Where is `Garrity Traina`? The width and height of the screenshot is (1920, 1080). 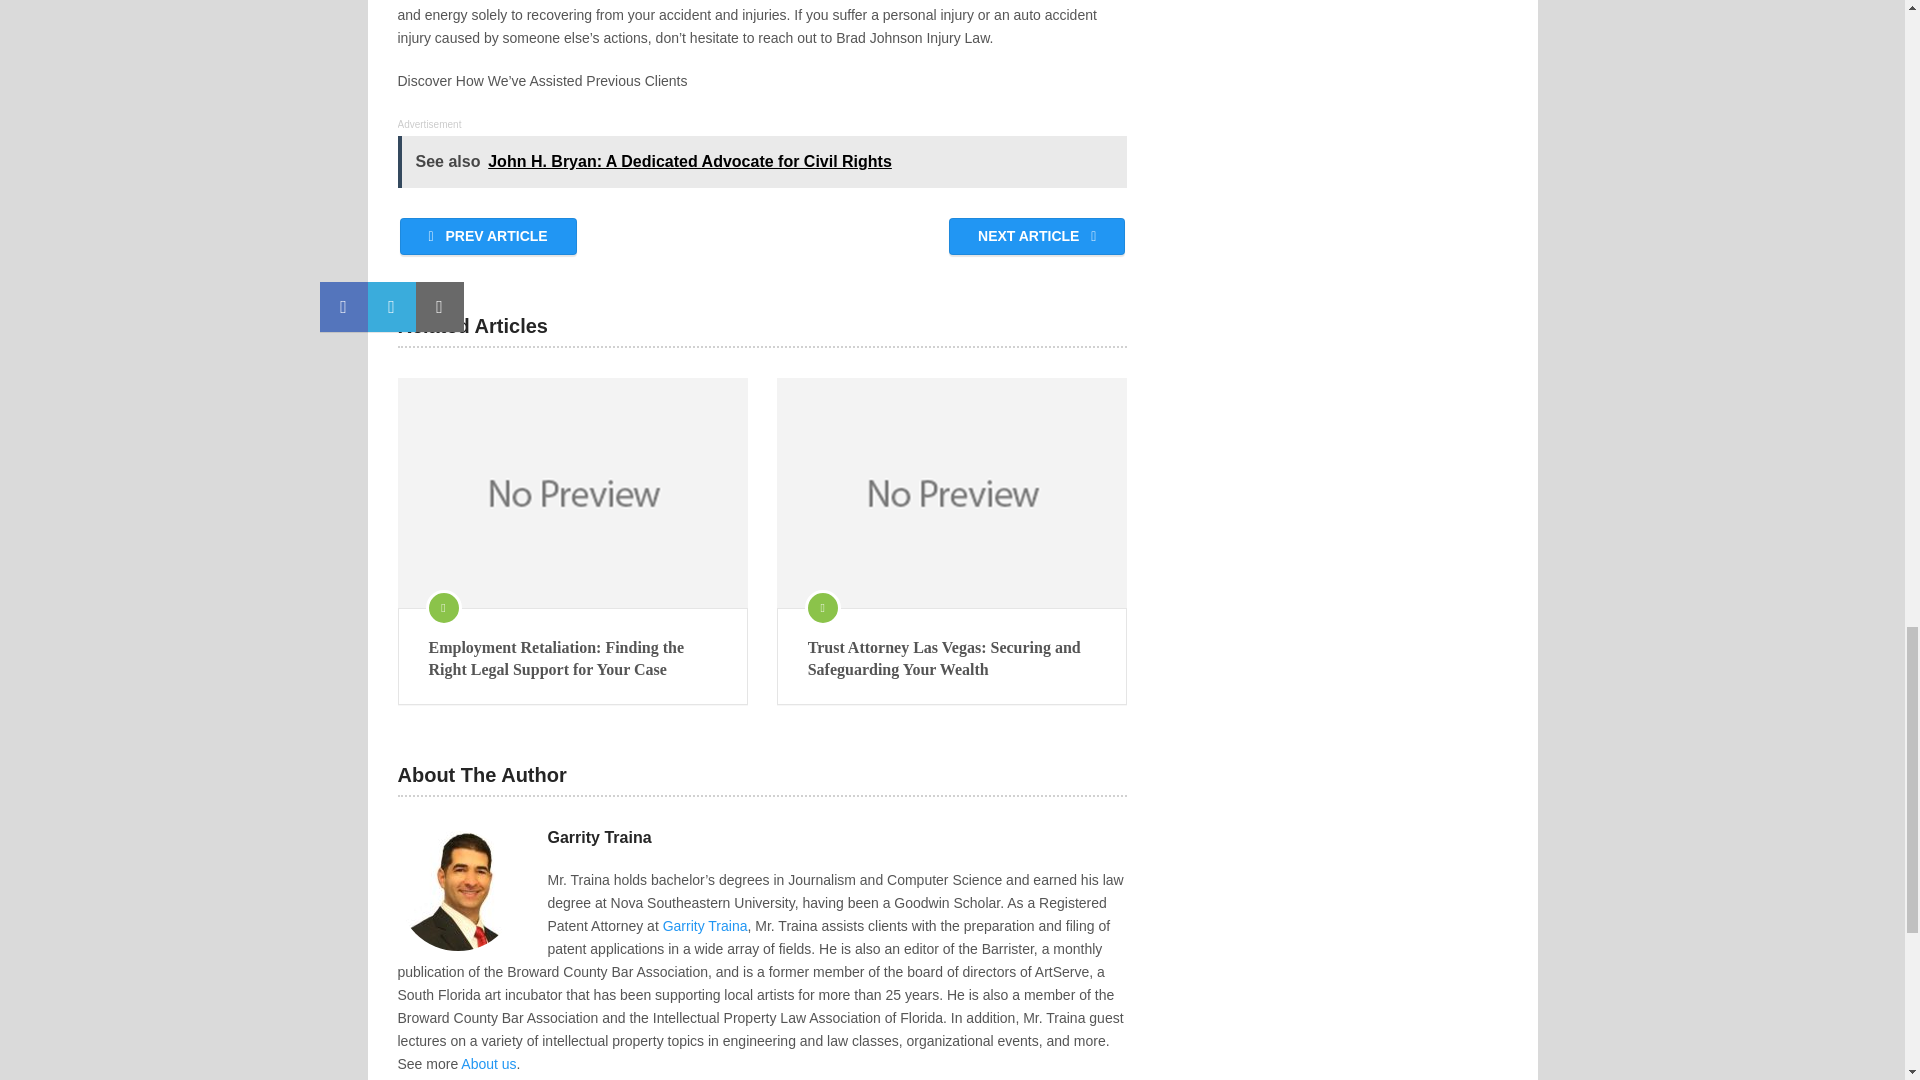
Garrity Traina is located at coordinates (705, 926).